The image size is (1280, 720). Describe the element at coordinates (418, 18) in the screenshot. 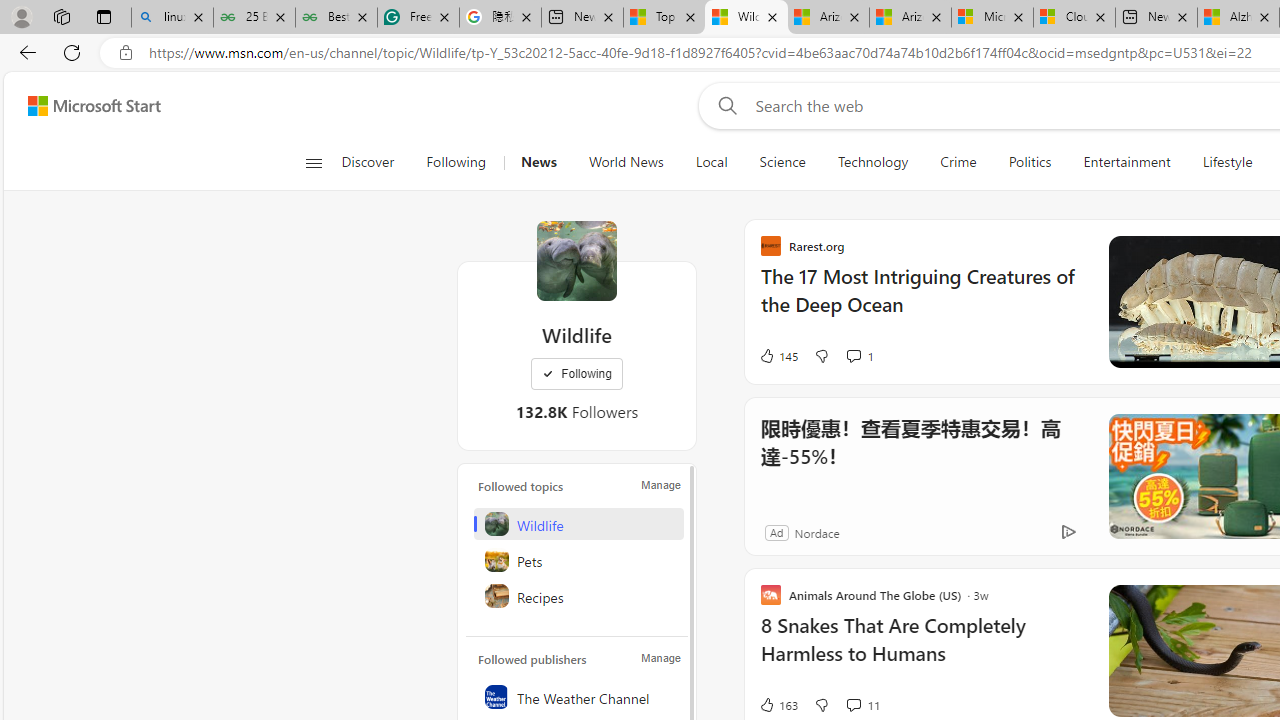

I see `Free AI Writing Assistance for Students | Grammarly` at that location.